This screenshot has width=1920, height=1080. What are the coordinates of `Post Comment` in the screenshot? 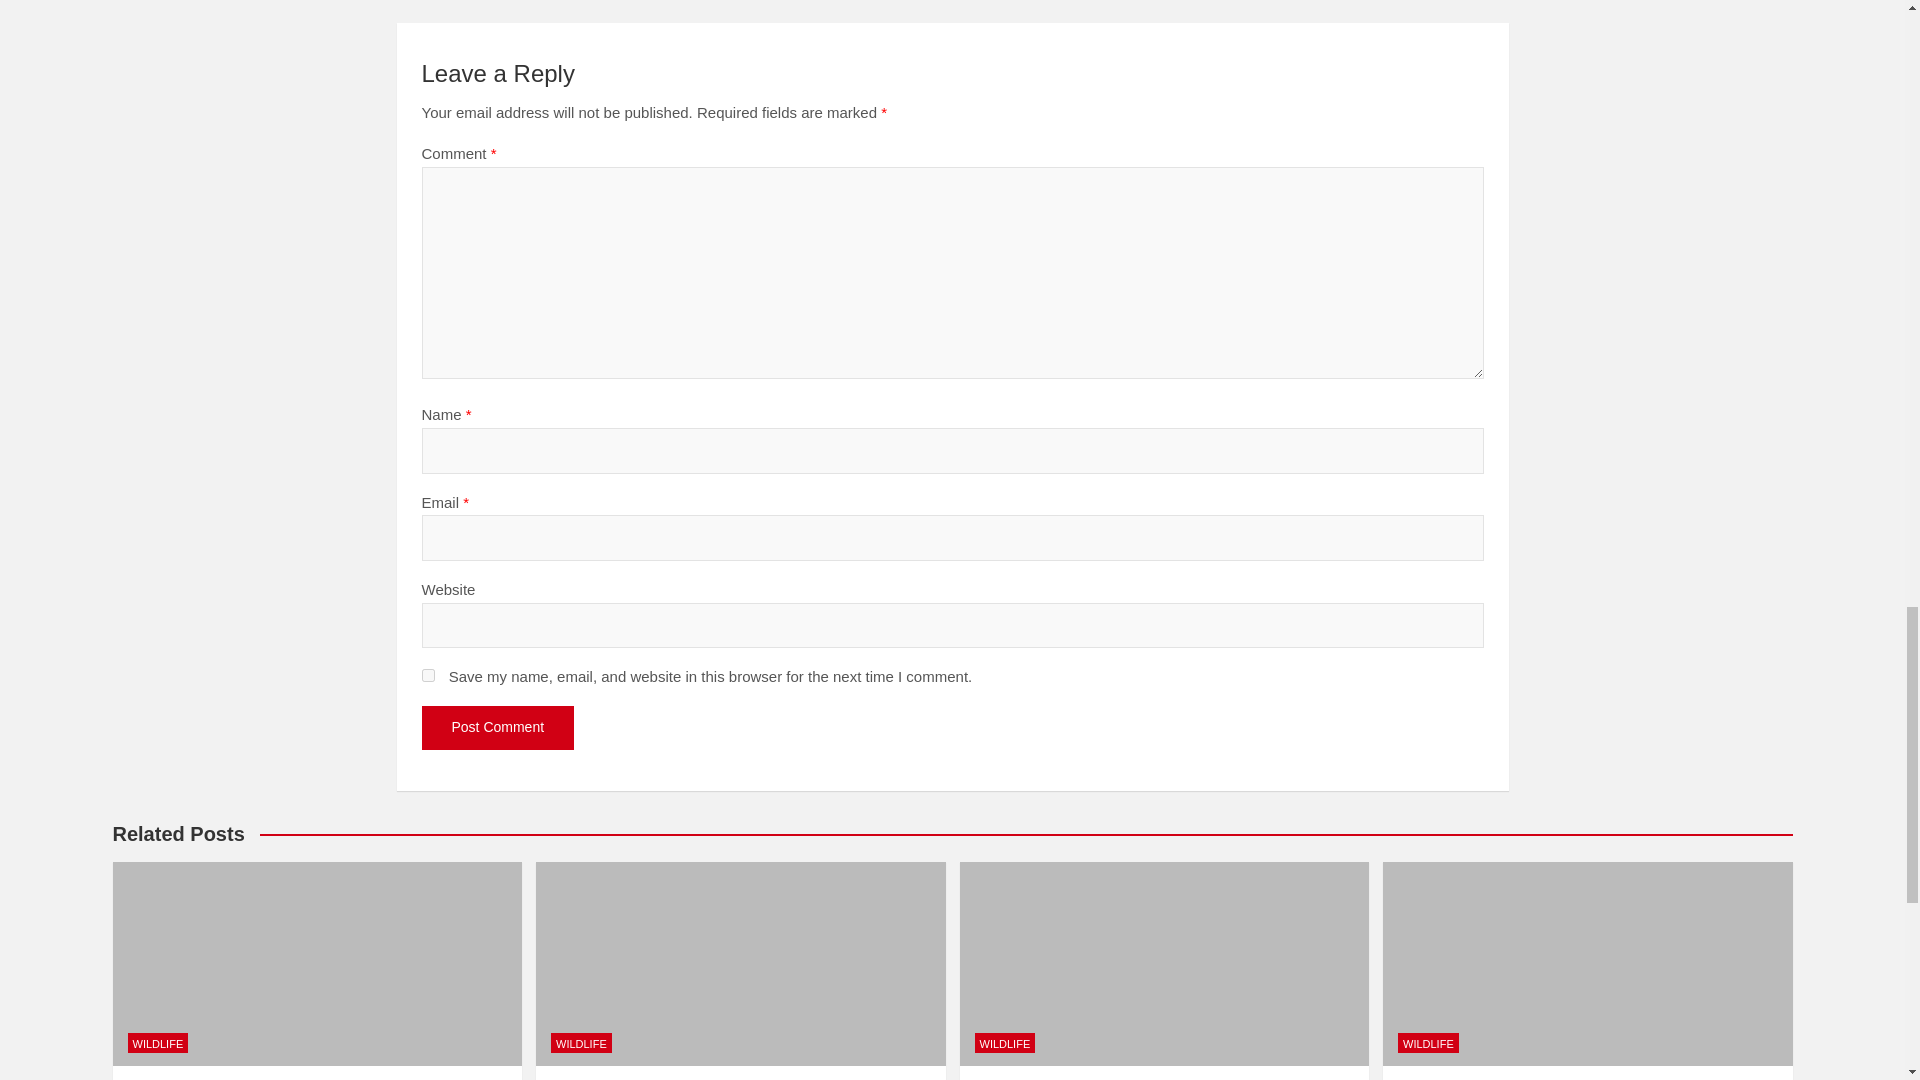 It's located at (498, 728).